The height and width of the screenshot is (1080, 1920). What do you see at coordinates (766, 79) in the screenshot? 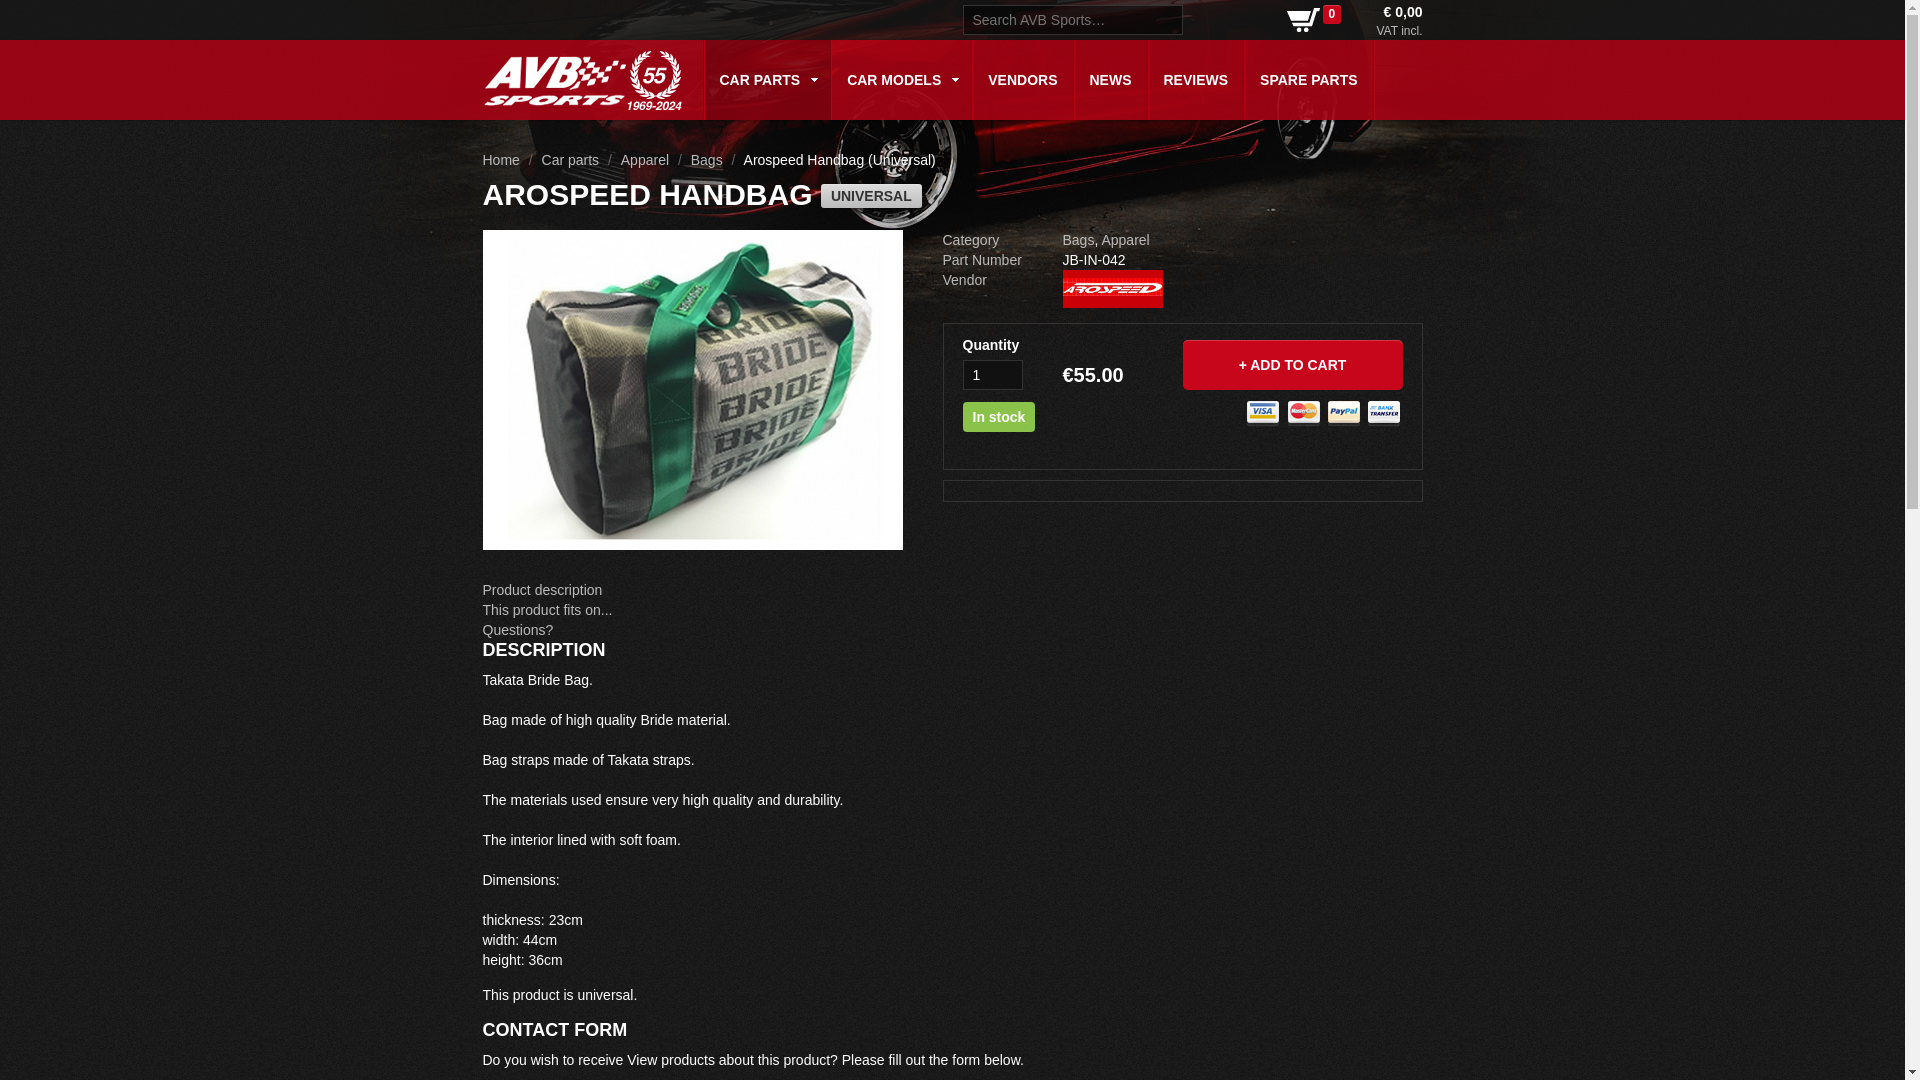
I see `CAR PARTS` at bounding box center [766, 79].